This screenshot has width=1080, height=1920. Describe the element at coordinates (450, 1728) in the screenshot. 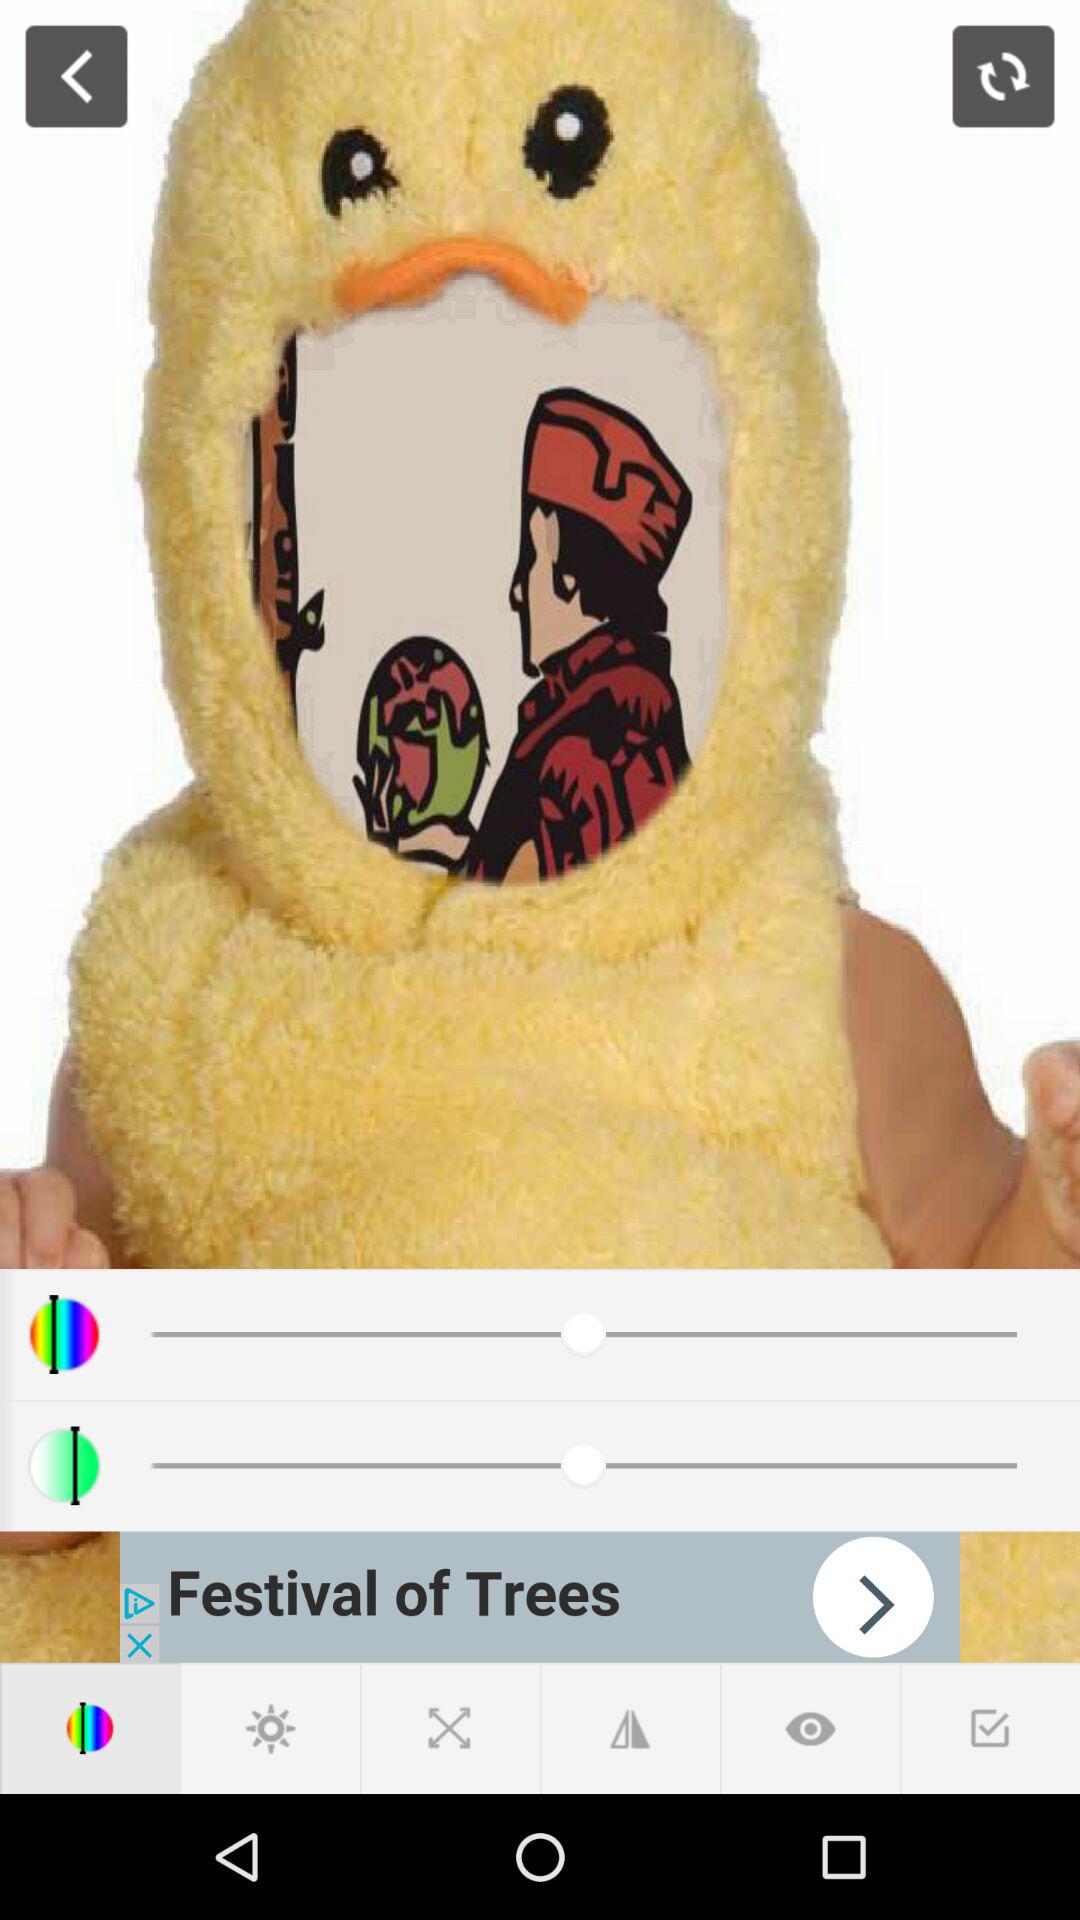

I see `close` at that location.